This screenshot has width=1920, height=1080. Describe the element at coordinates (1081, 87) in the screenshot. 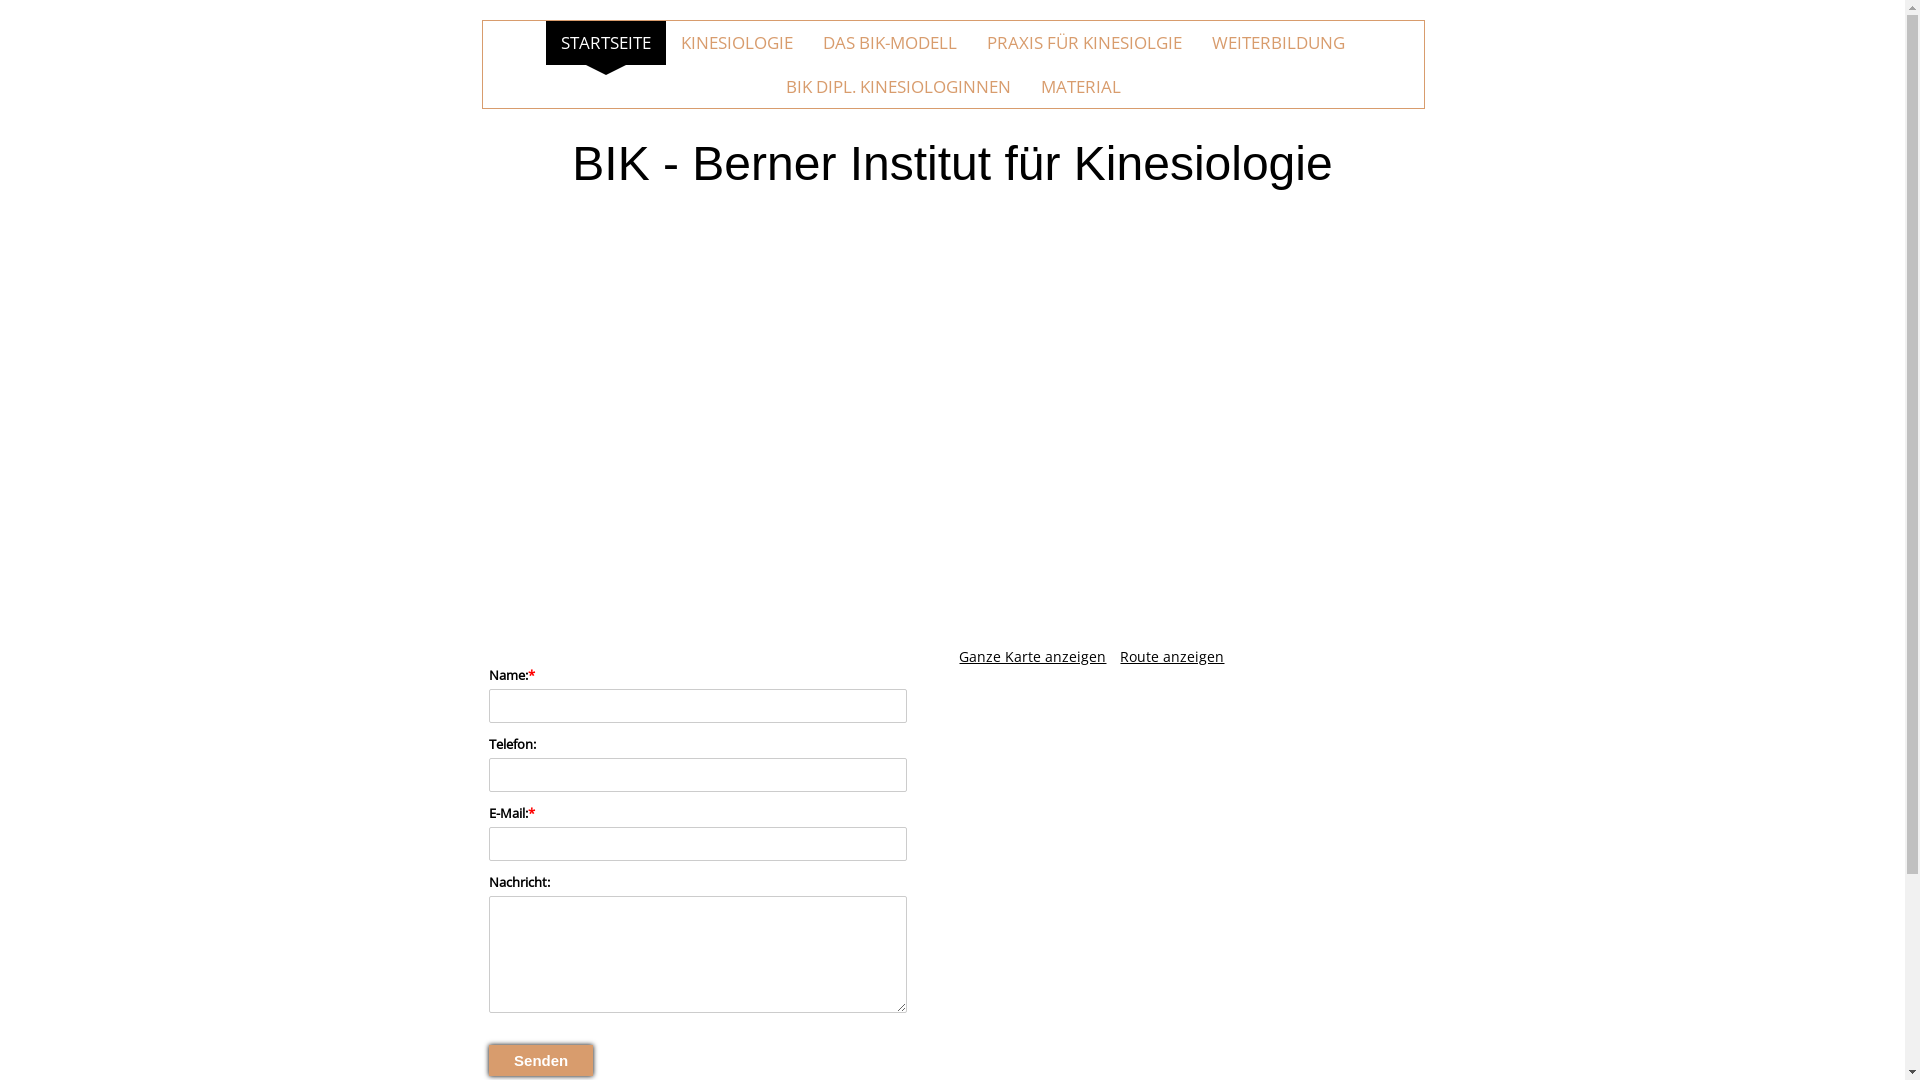

I see `MATERIAL` at that location.